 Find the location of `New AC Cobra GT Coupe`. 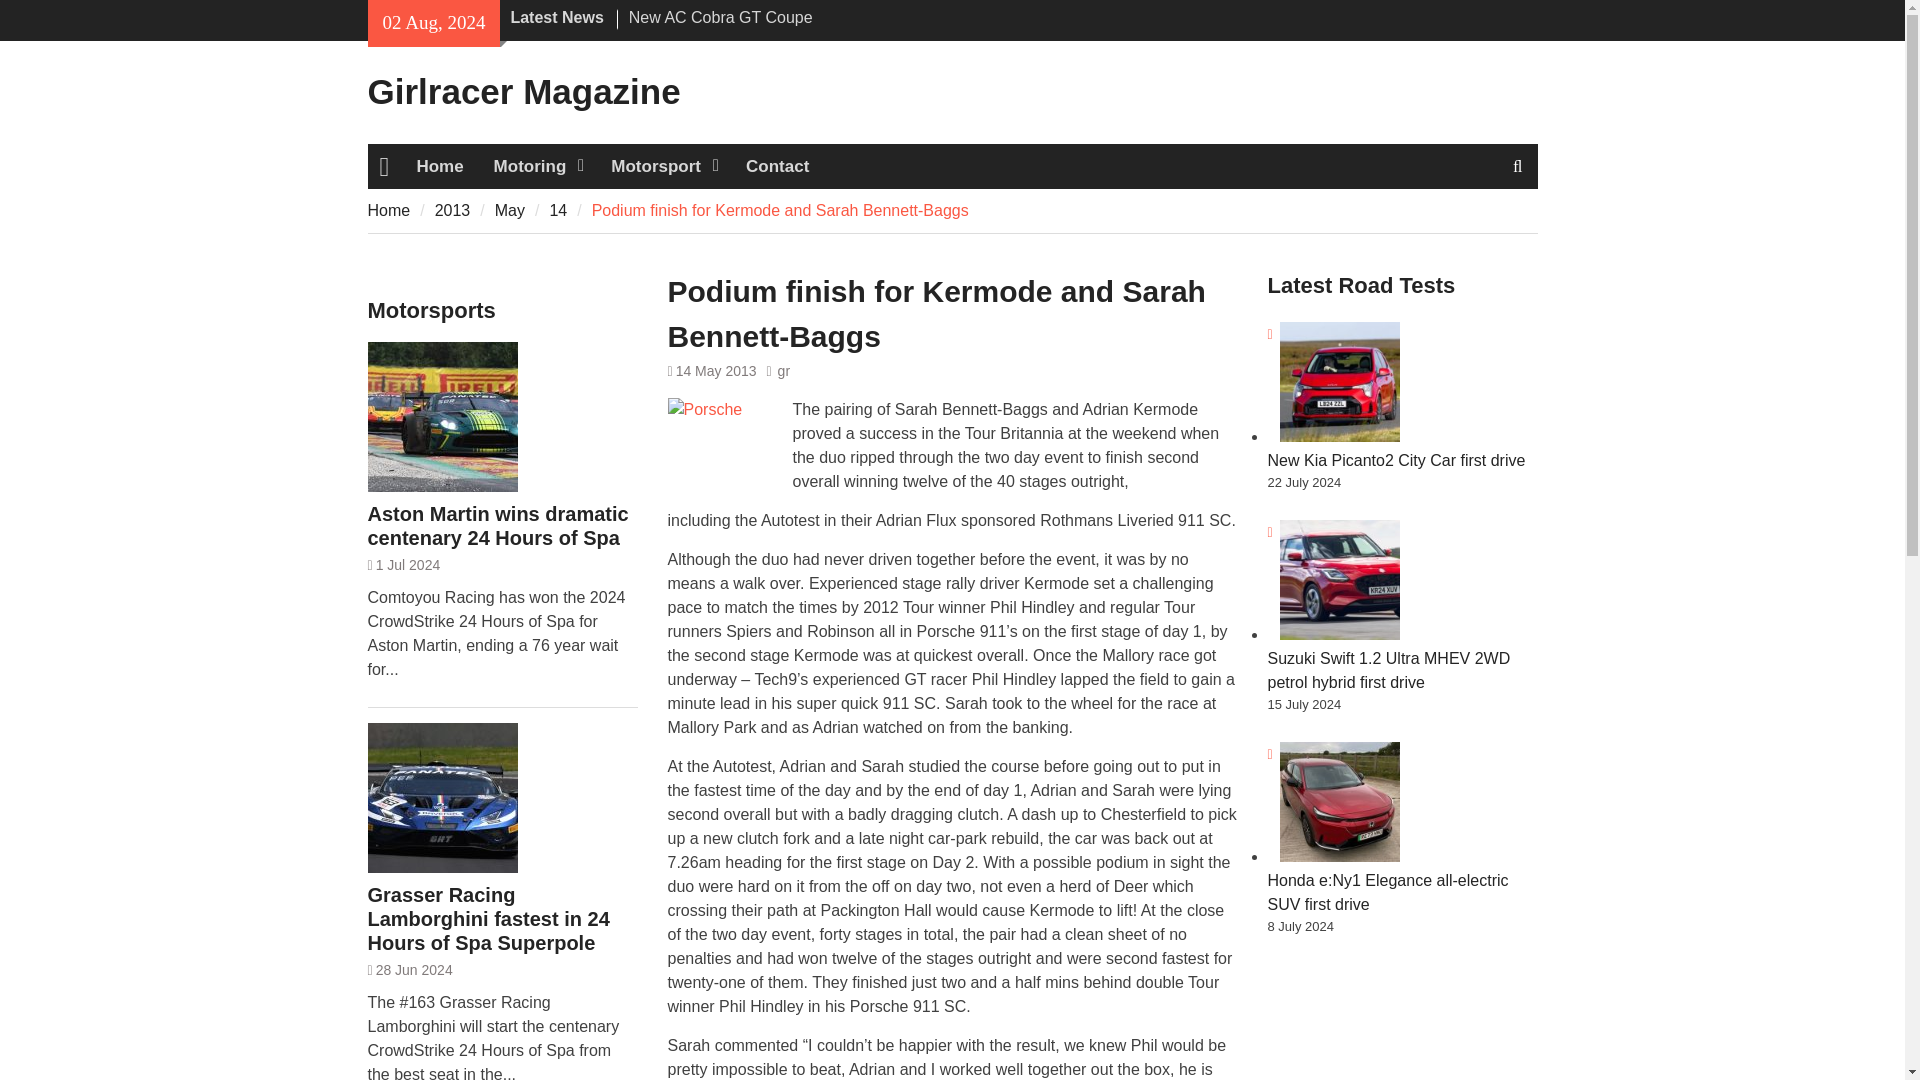

New AC Cobra GT Coupe is located at coordinates (720, 16).